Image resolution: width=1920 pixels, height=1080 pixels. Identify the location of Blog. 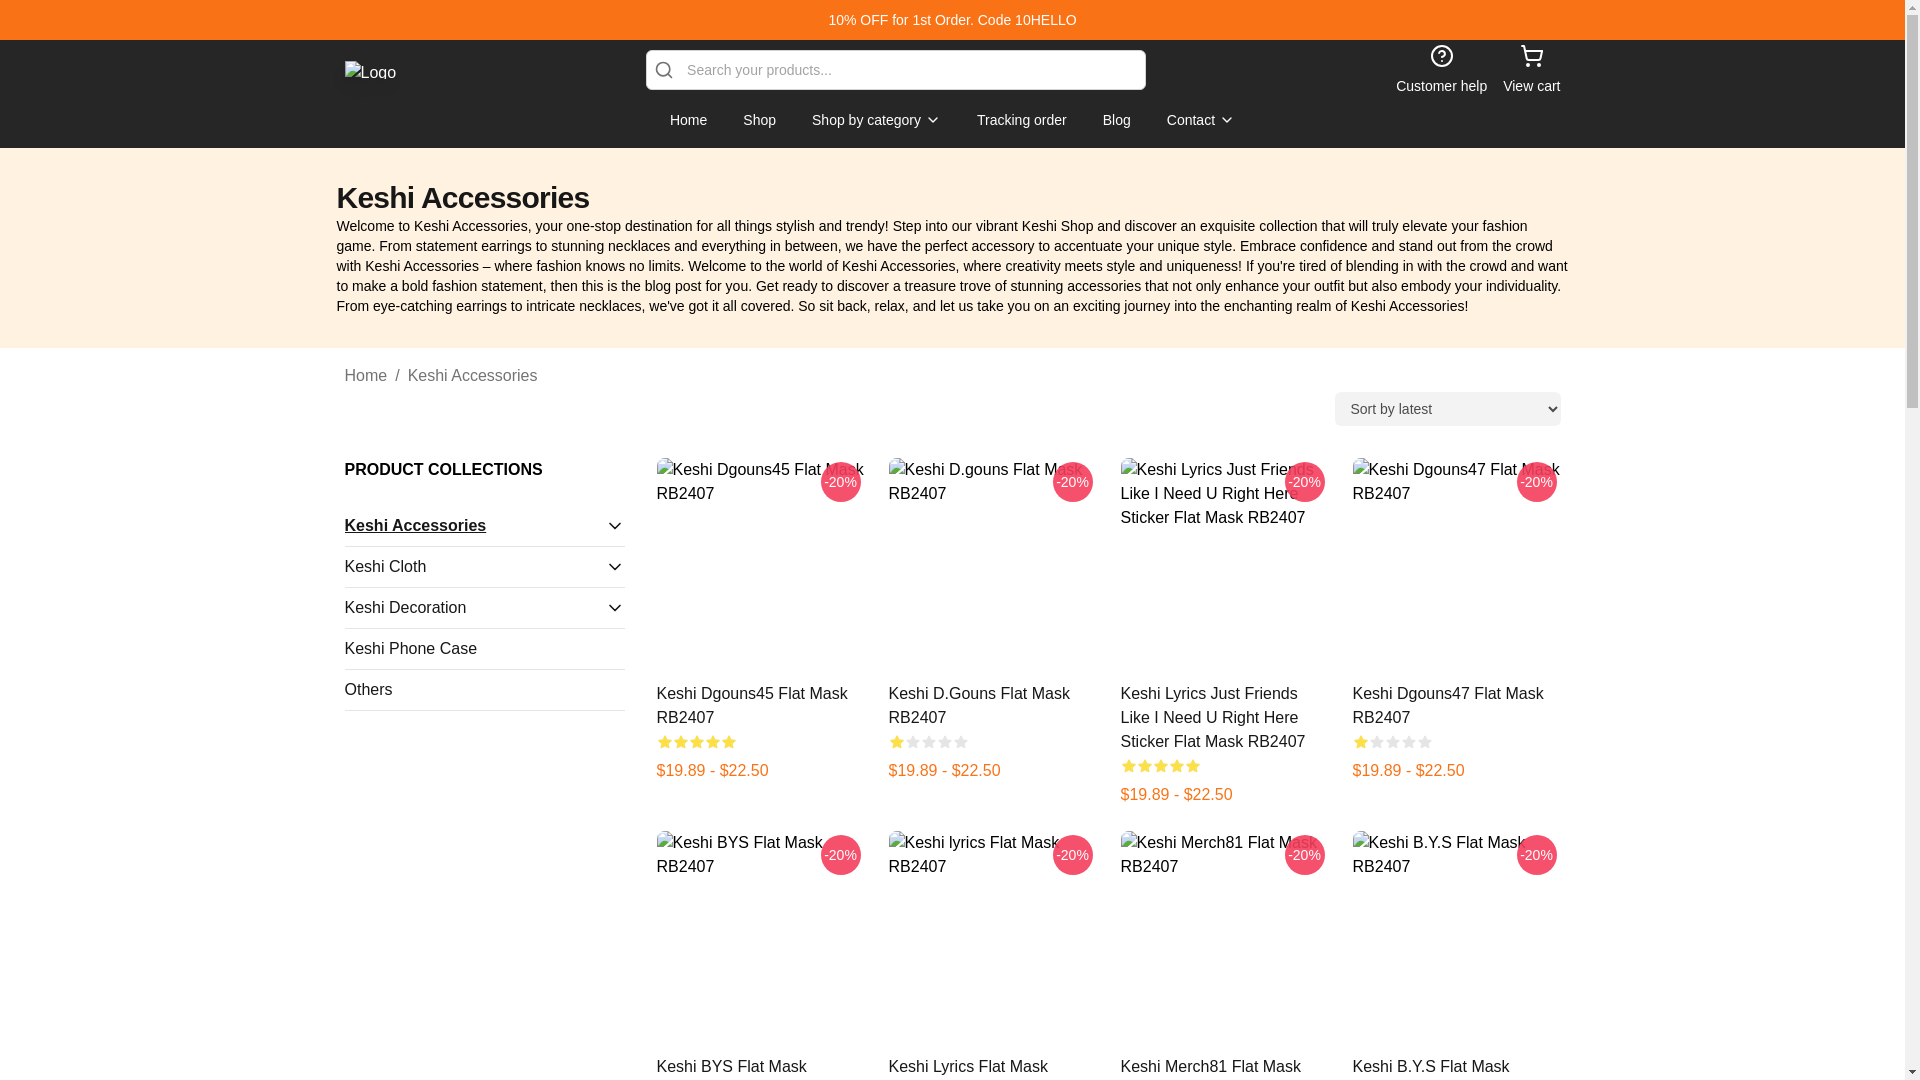
(1116, 120).